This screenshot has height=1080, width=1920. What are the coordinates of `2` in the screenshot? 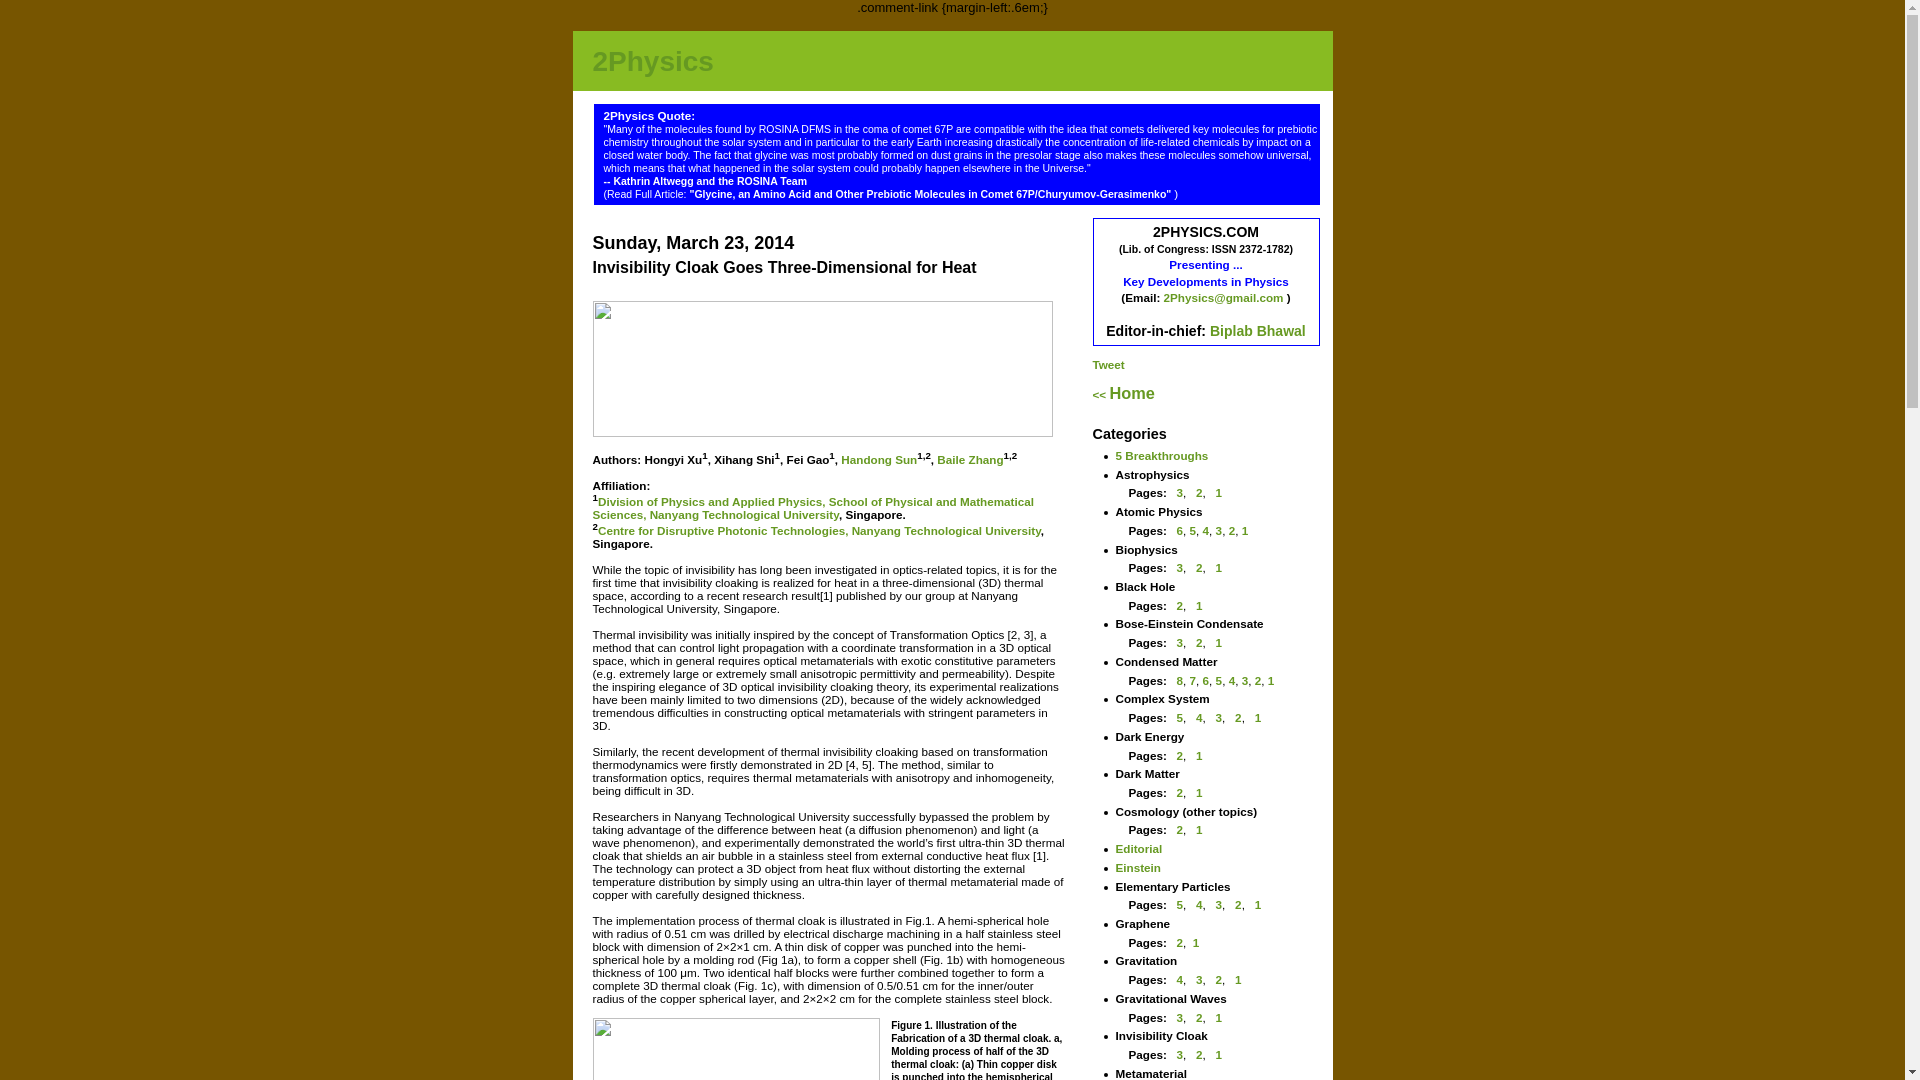 It's located at (1180, 606).